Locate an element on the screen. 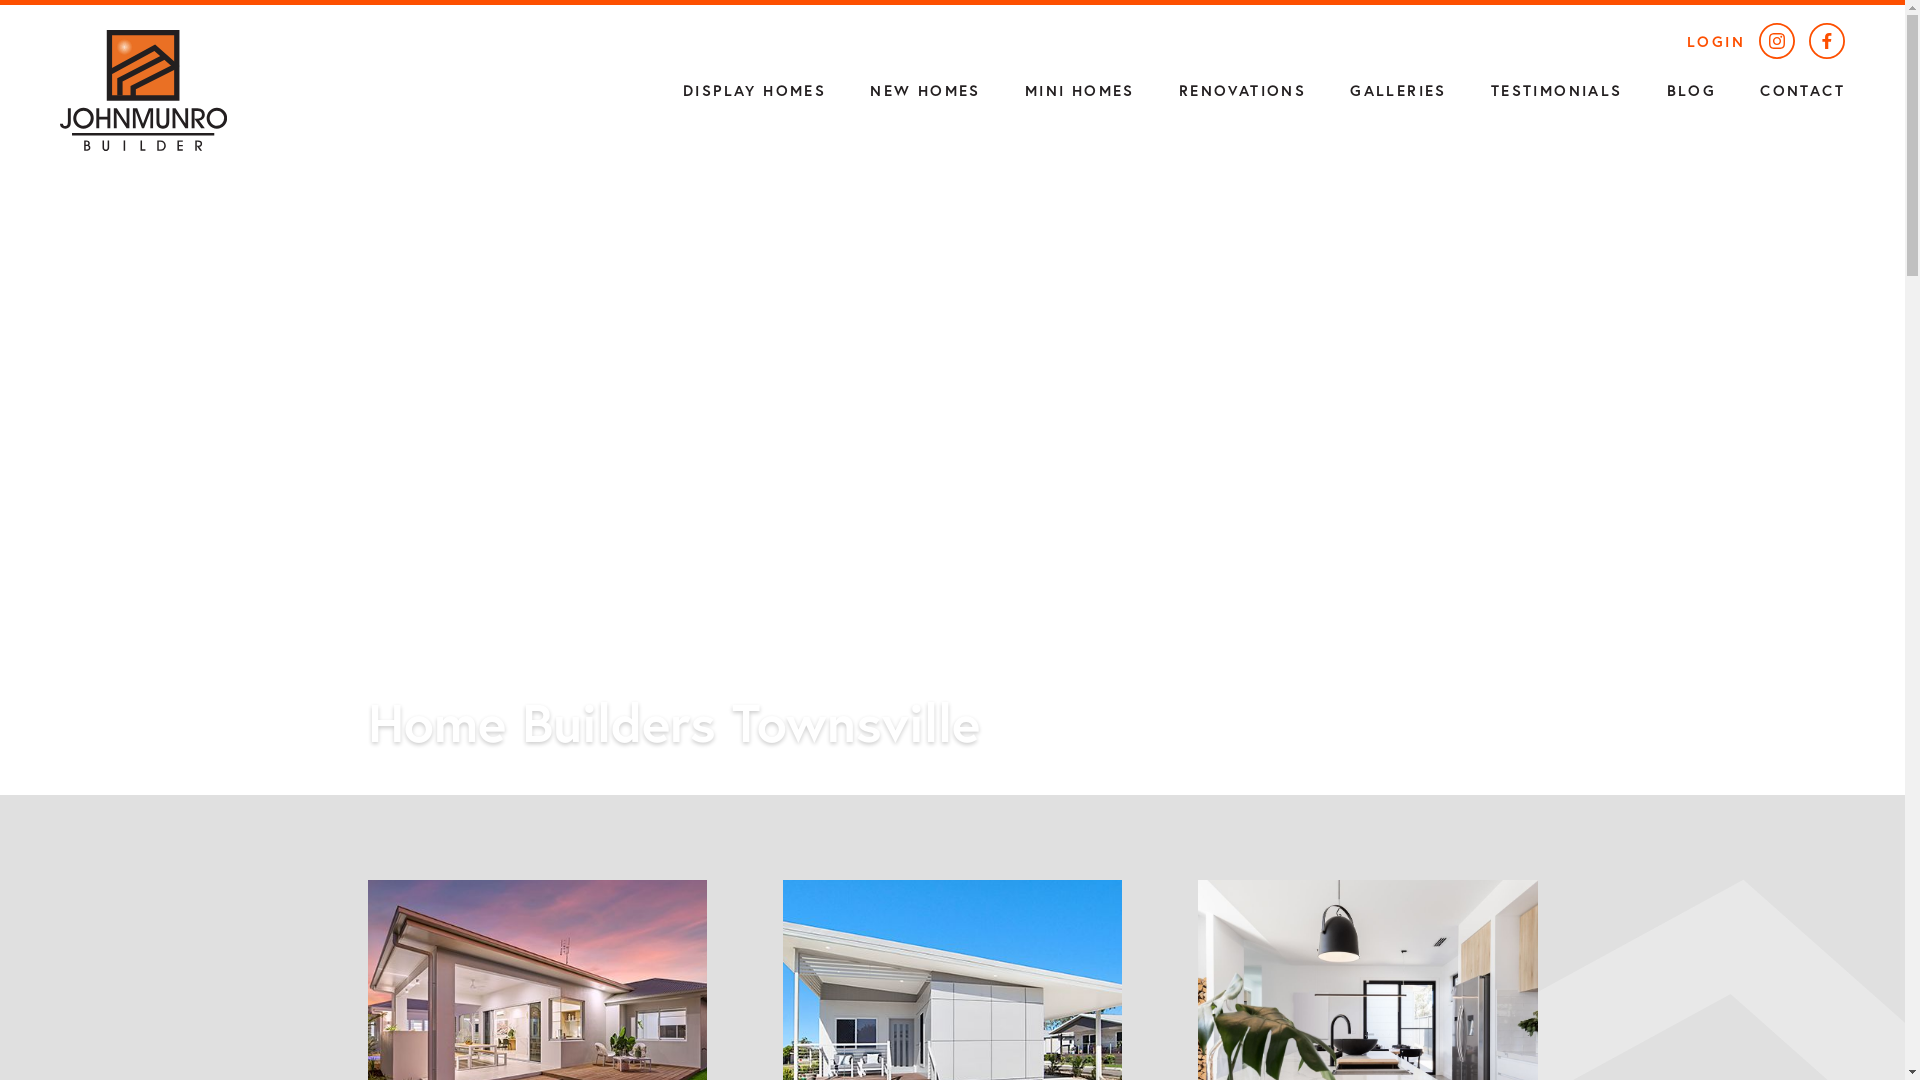 The height and width of the screenshot is (1080, 1920). DISPLAY HOMES is located at coordinates (754, 90).